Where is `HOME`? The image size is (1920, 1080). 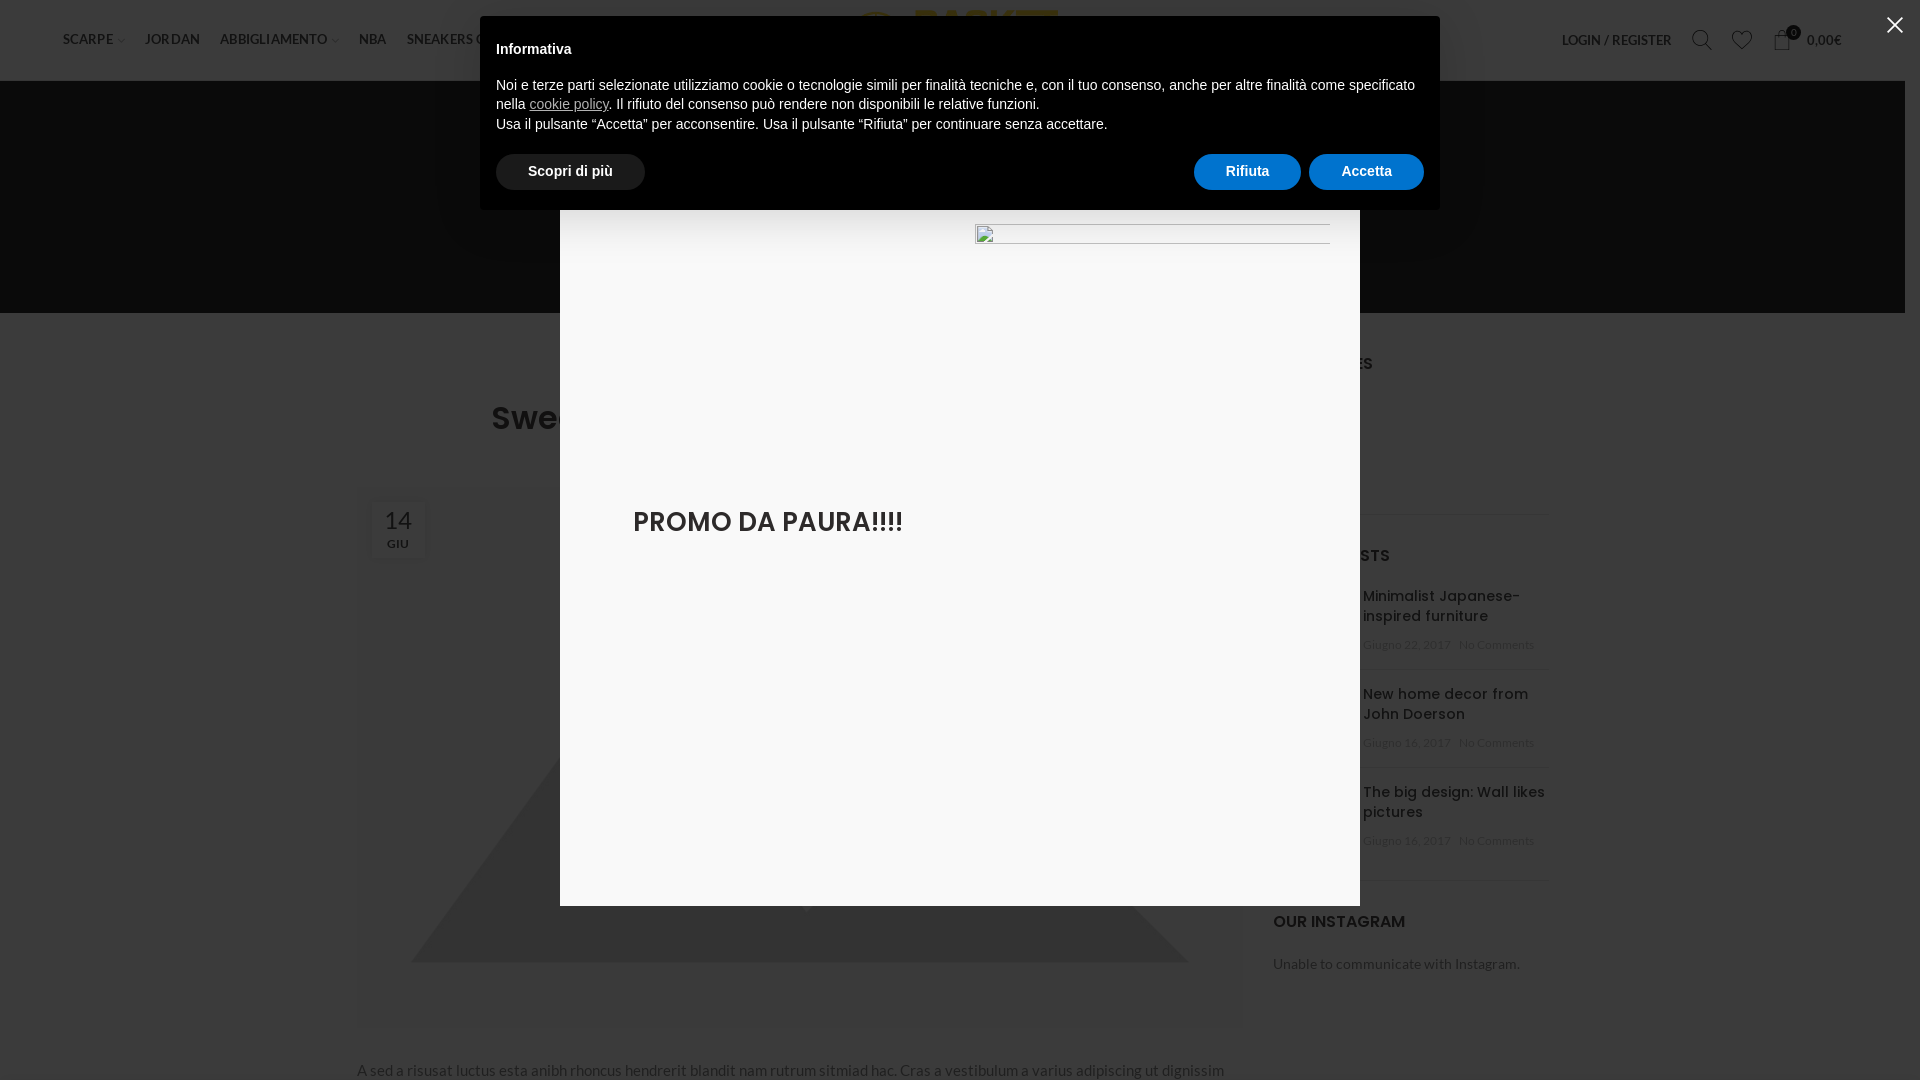 HOME is located at coordinates (922, 241).